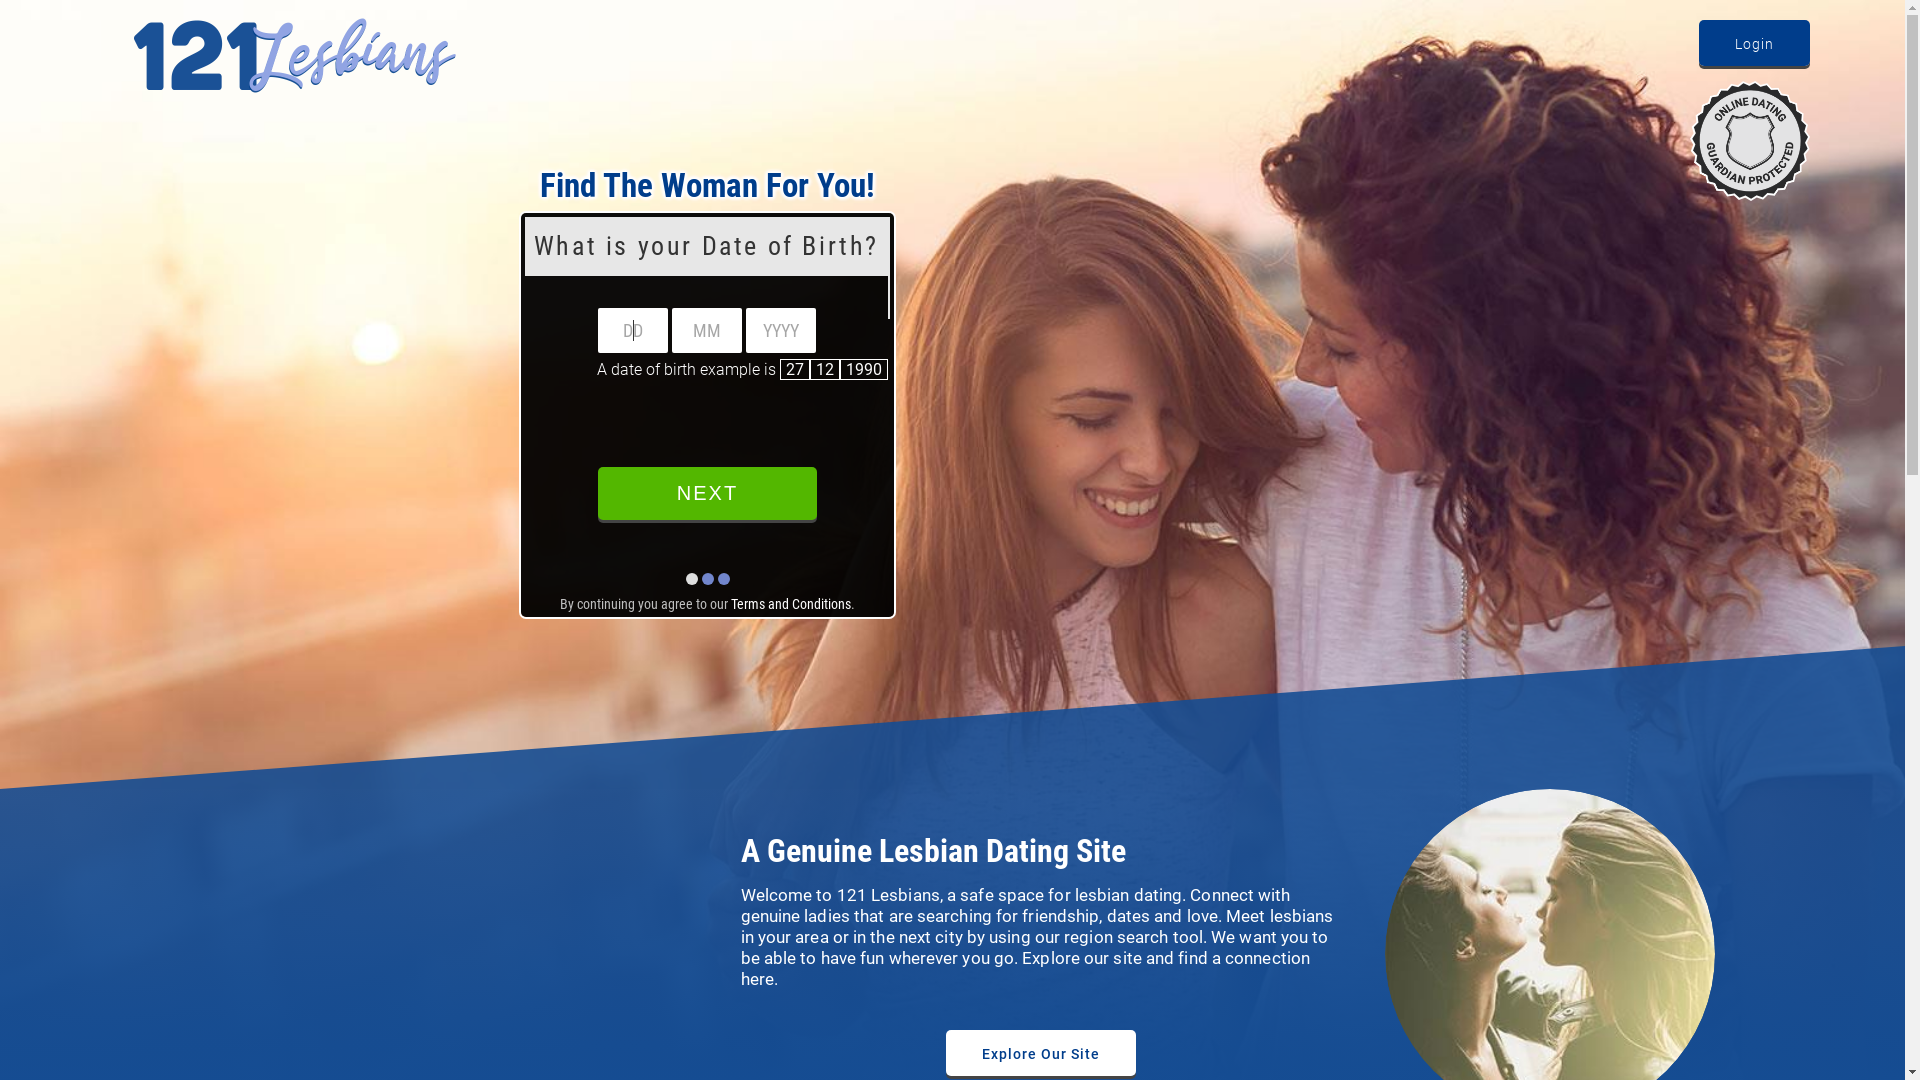 The width and height of the screenshot is (1920, 1080). What do you see at coordinates (252, 314) in the screenshot?
I see `1` at bounding box center [252, 314].